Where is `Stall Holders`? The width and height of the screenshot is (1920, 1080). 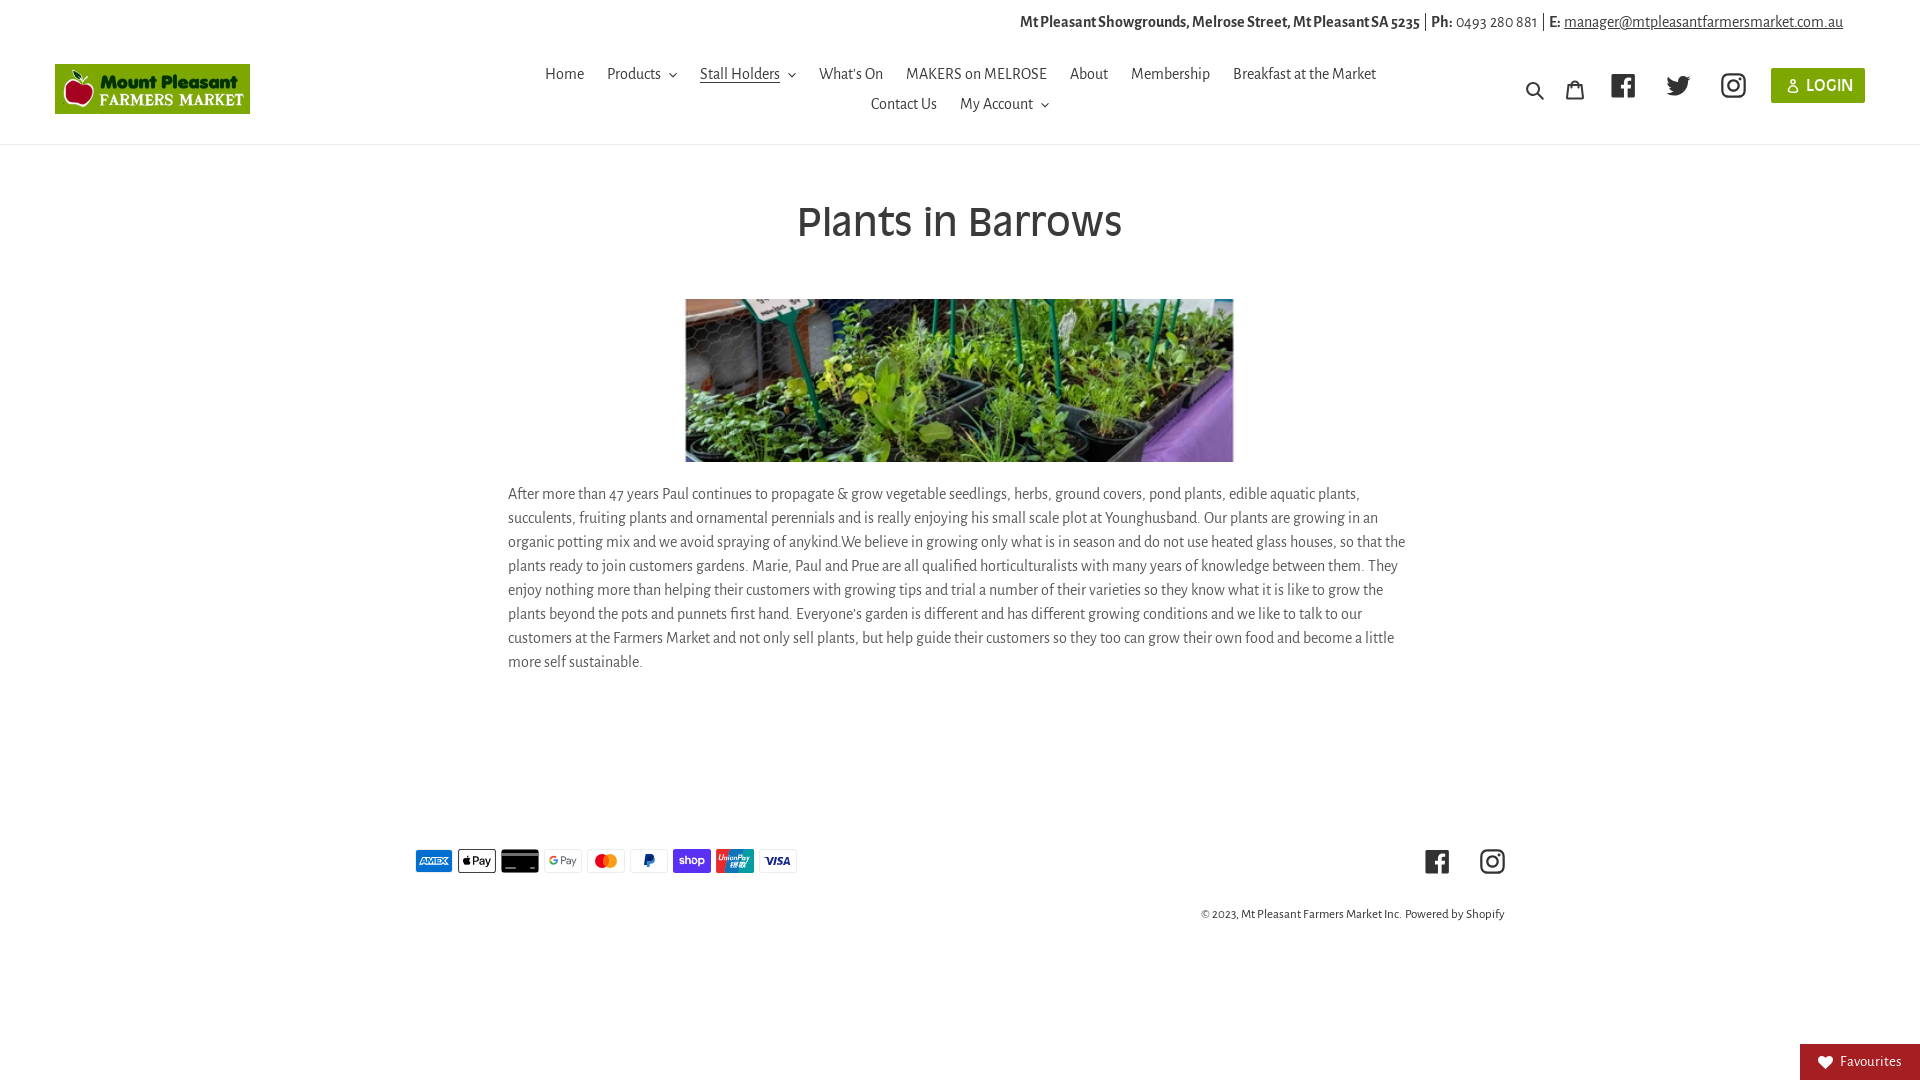 Stall Holders is located at coordinates (748, 74).